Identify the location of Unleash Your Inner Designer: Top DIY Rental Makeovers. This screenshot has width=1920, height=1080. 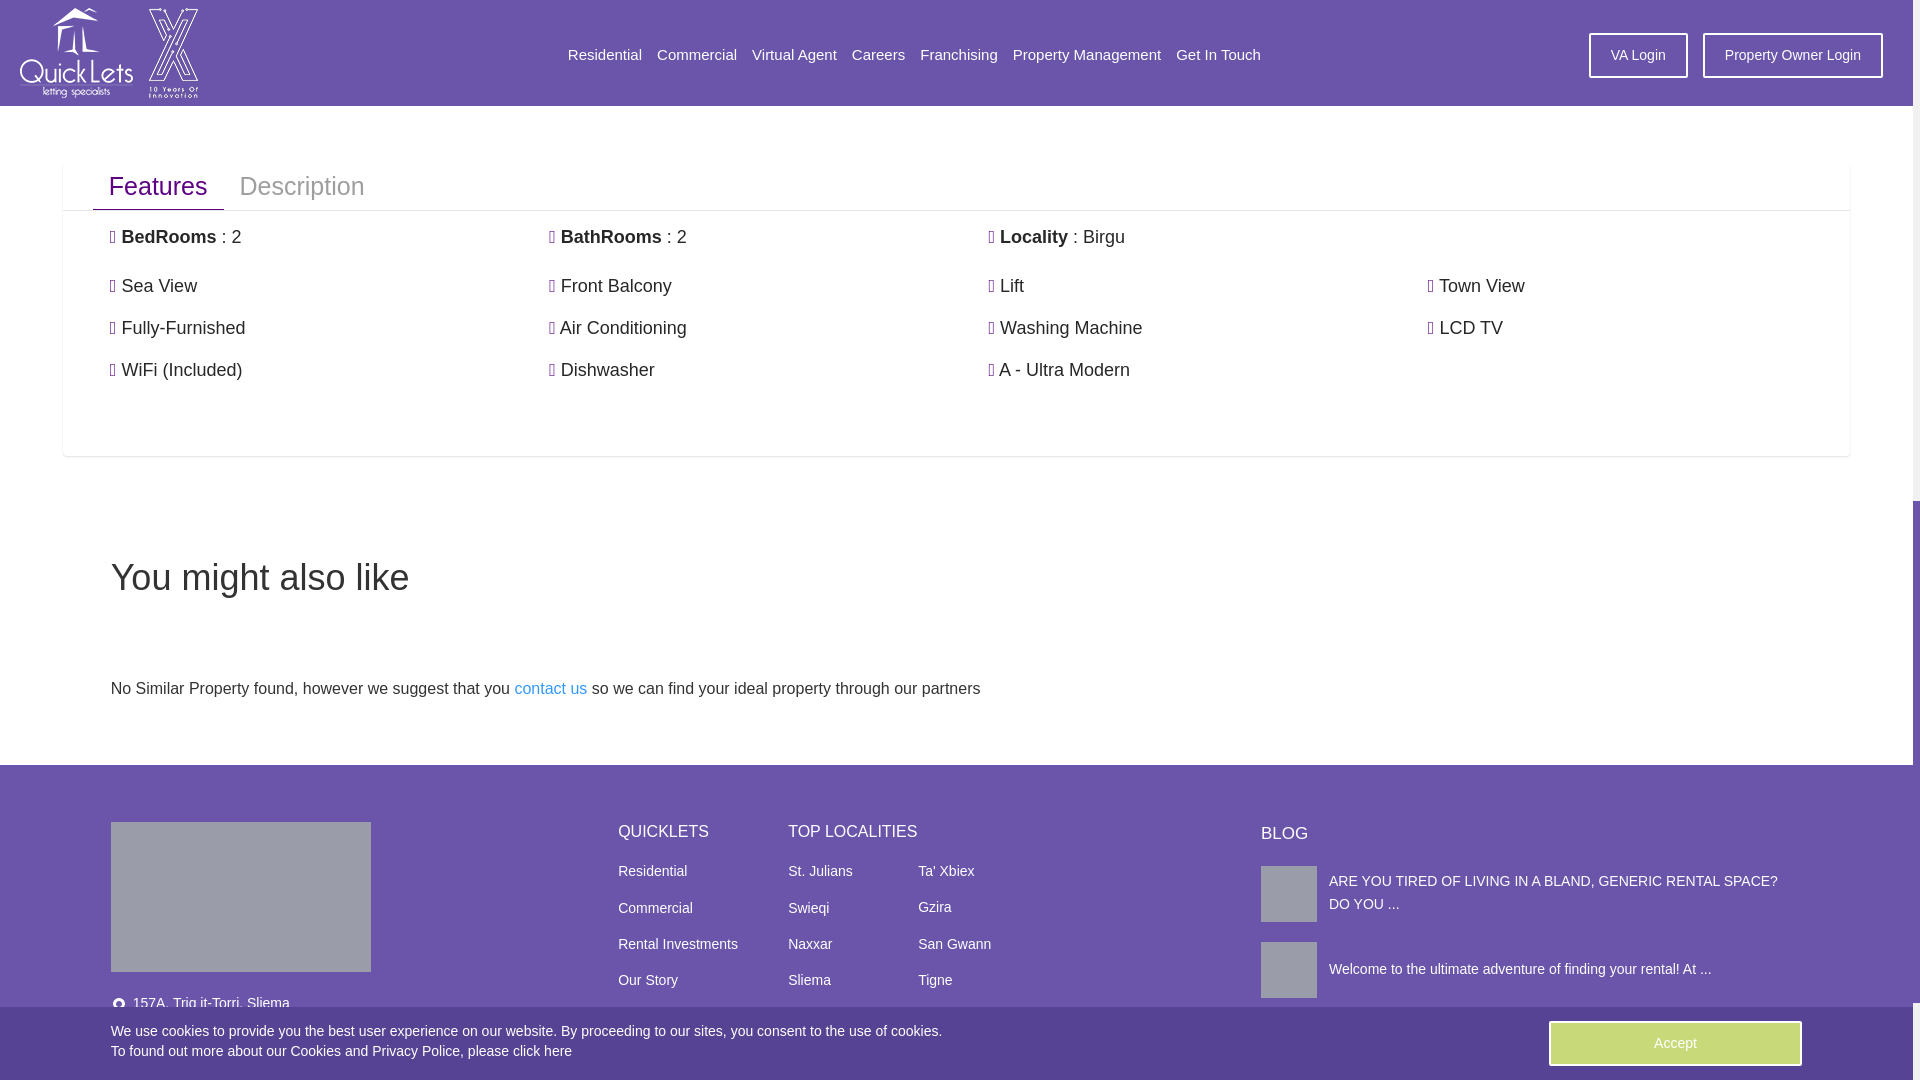
(1532, 894).